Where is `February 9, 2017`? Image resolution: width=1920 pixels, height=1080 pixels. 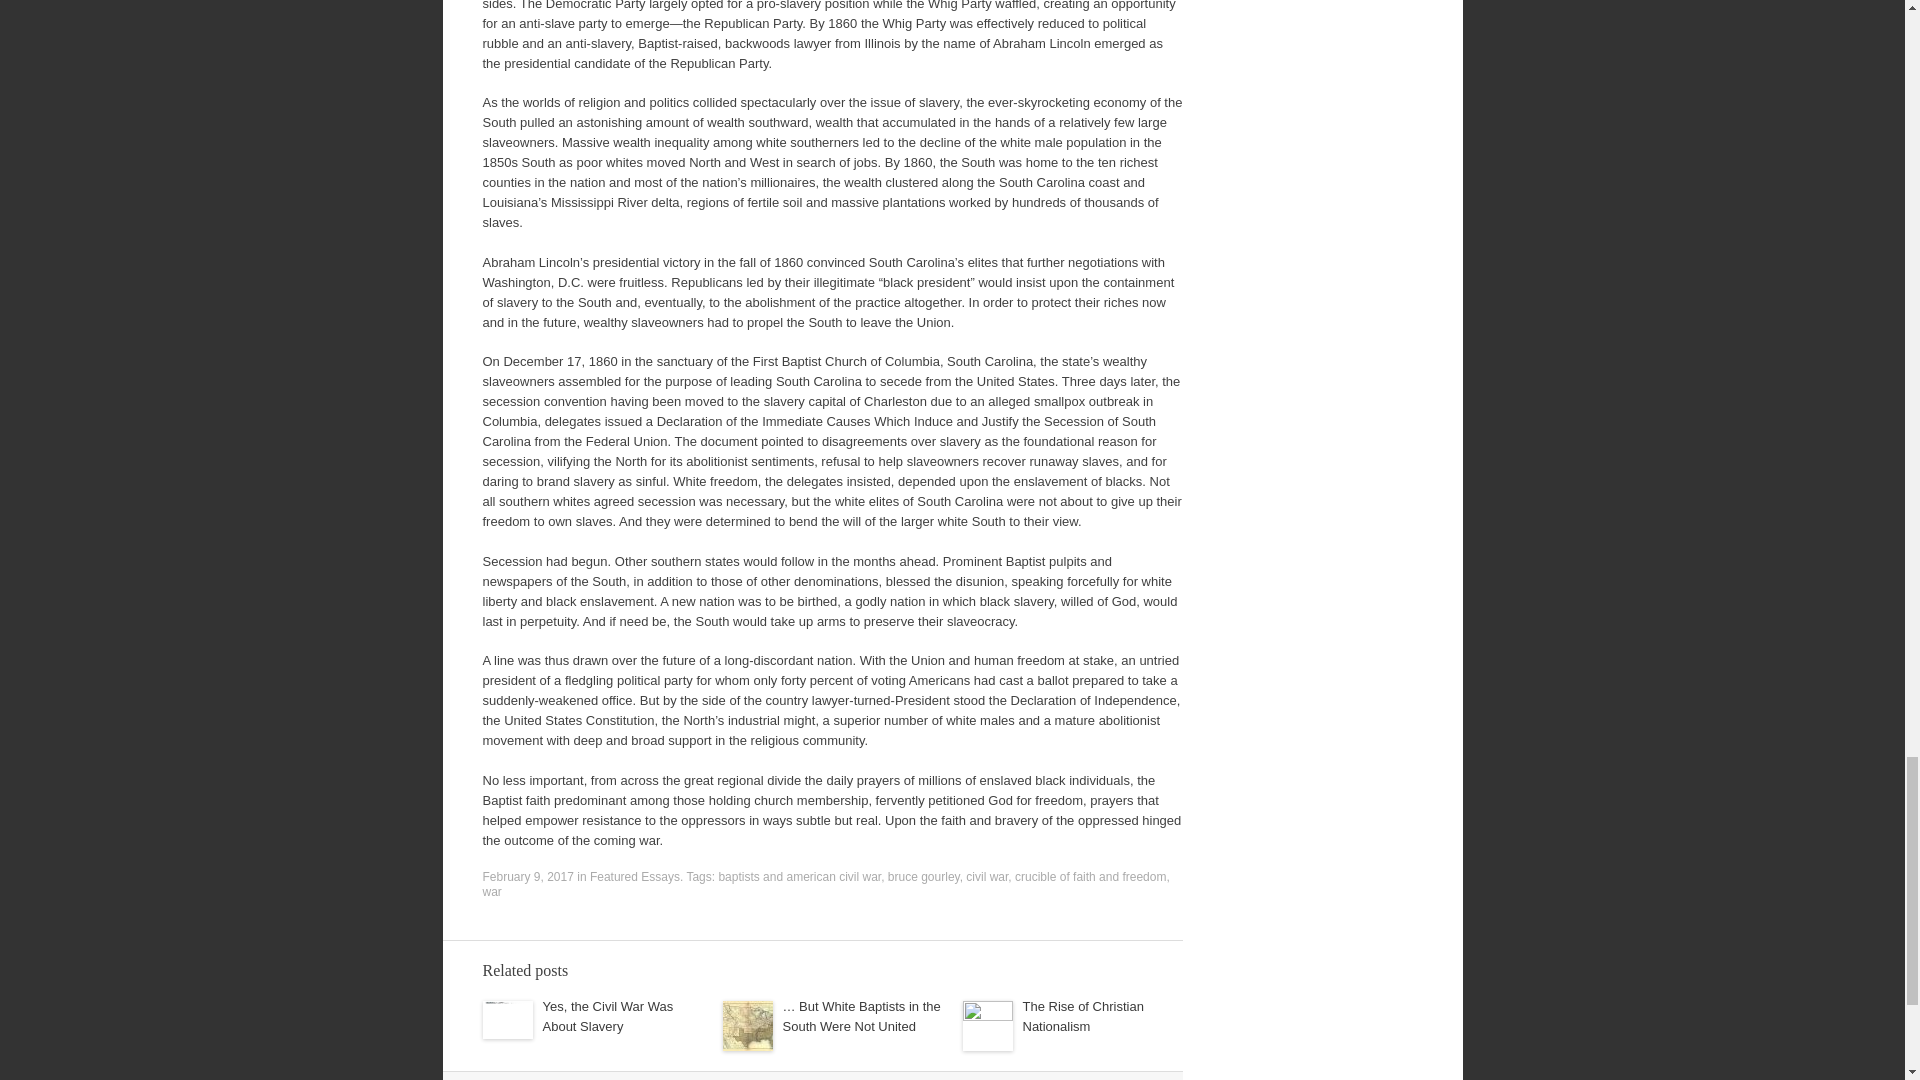
February 9, 2017 is located at coordinates (526, 877).